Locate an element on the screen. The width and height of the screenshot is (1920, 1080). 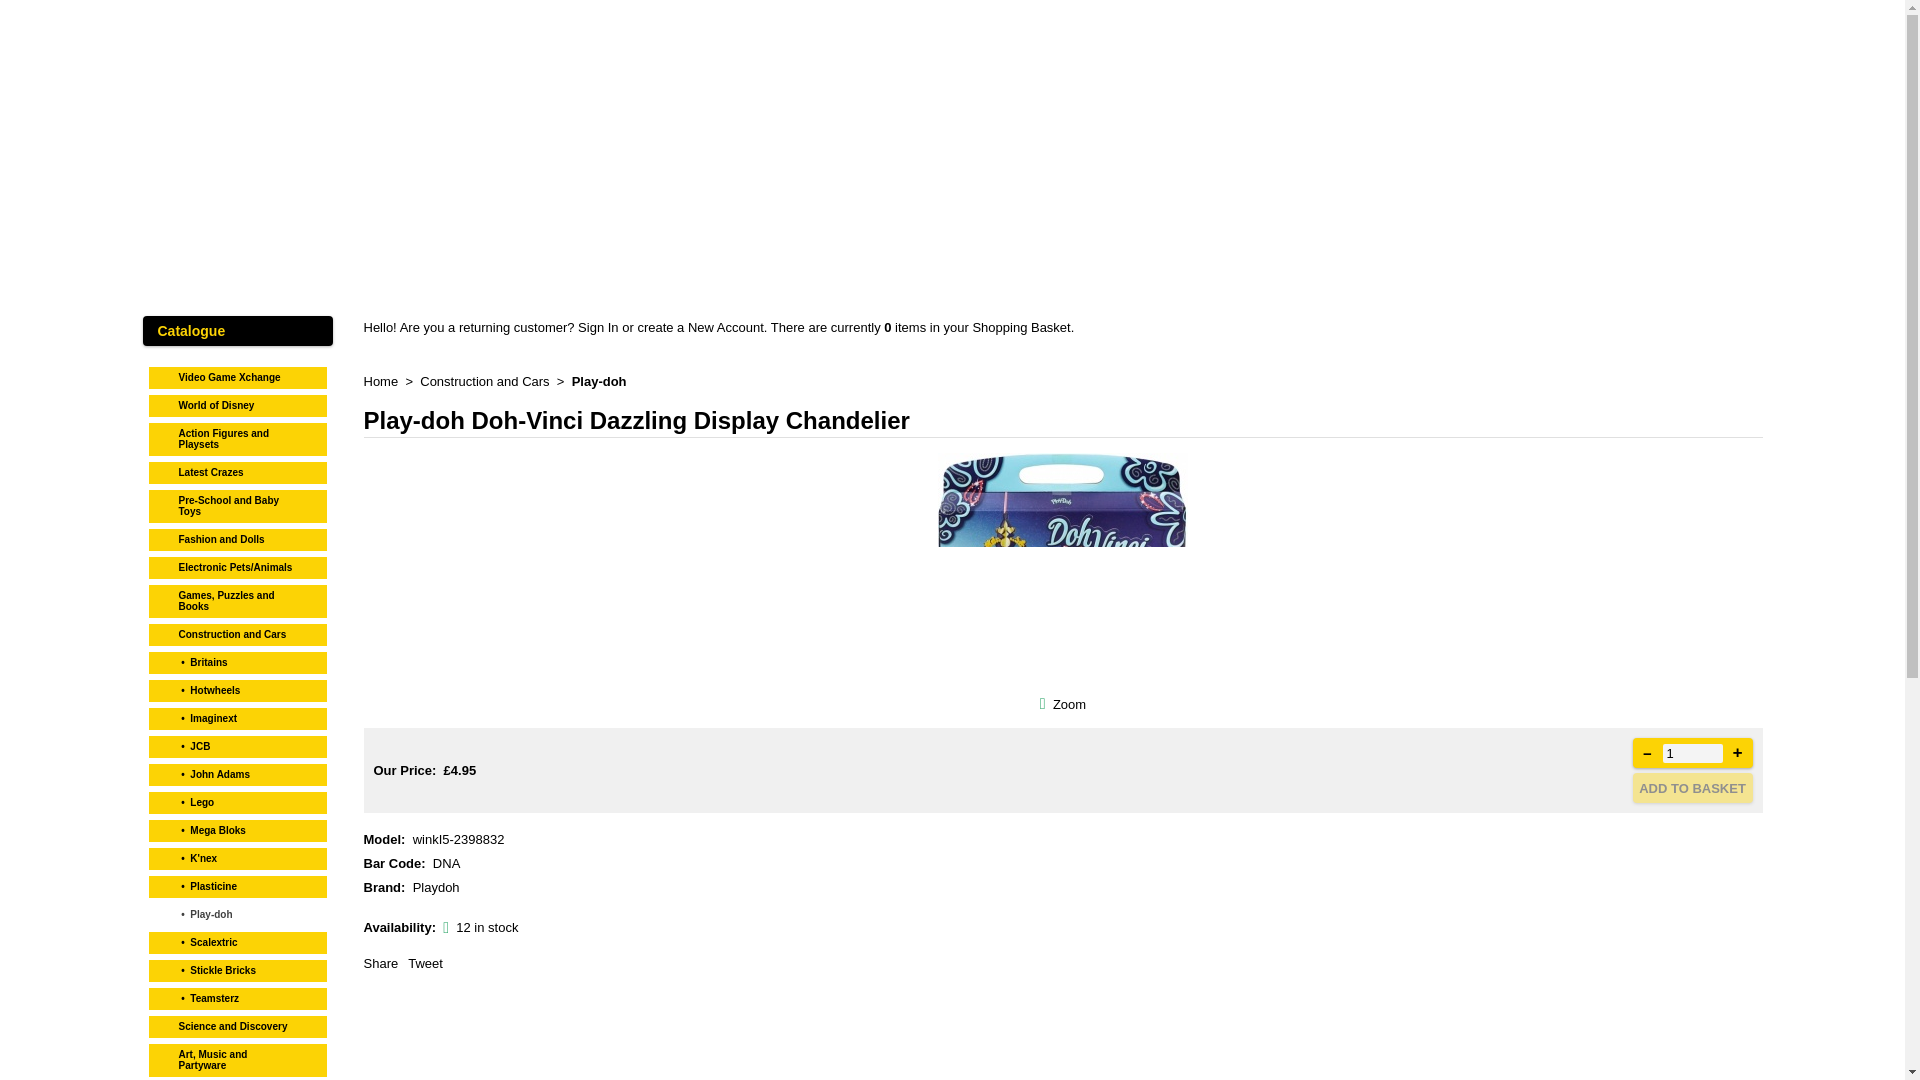
Construction and Cars is located at coordinates (237, 631).